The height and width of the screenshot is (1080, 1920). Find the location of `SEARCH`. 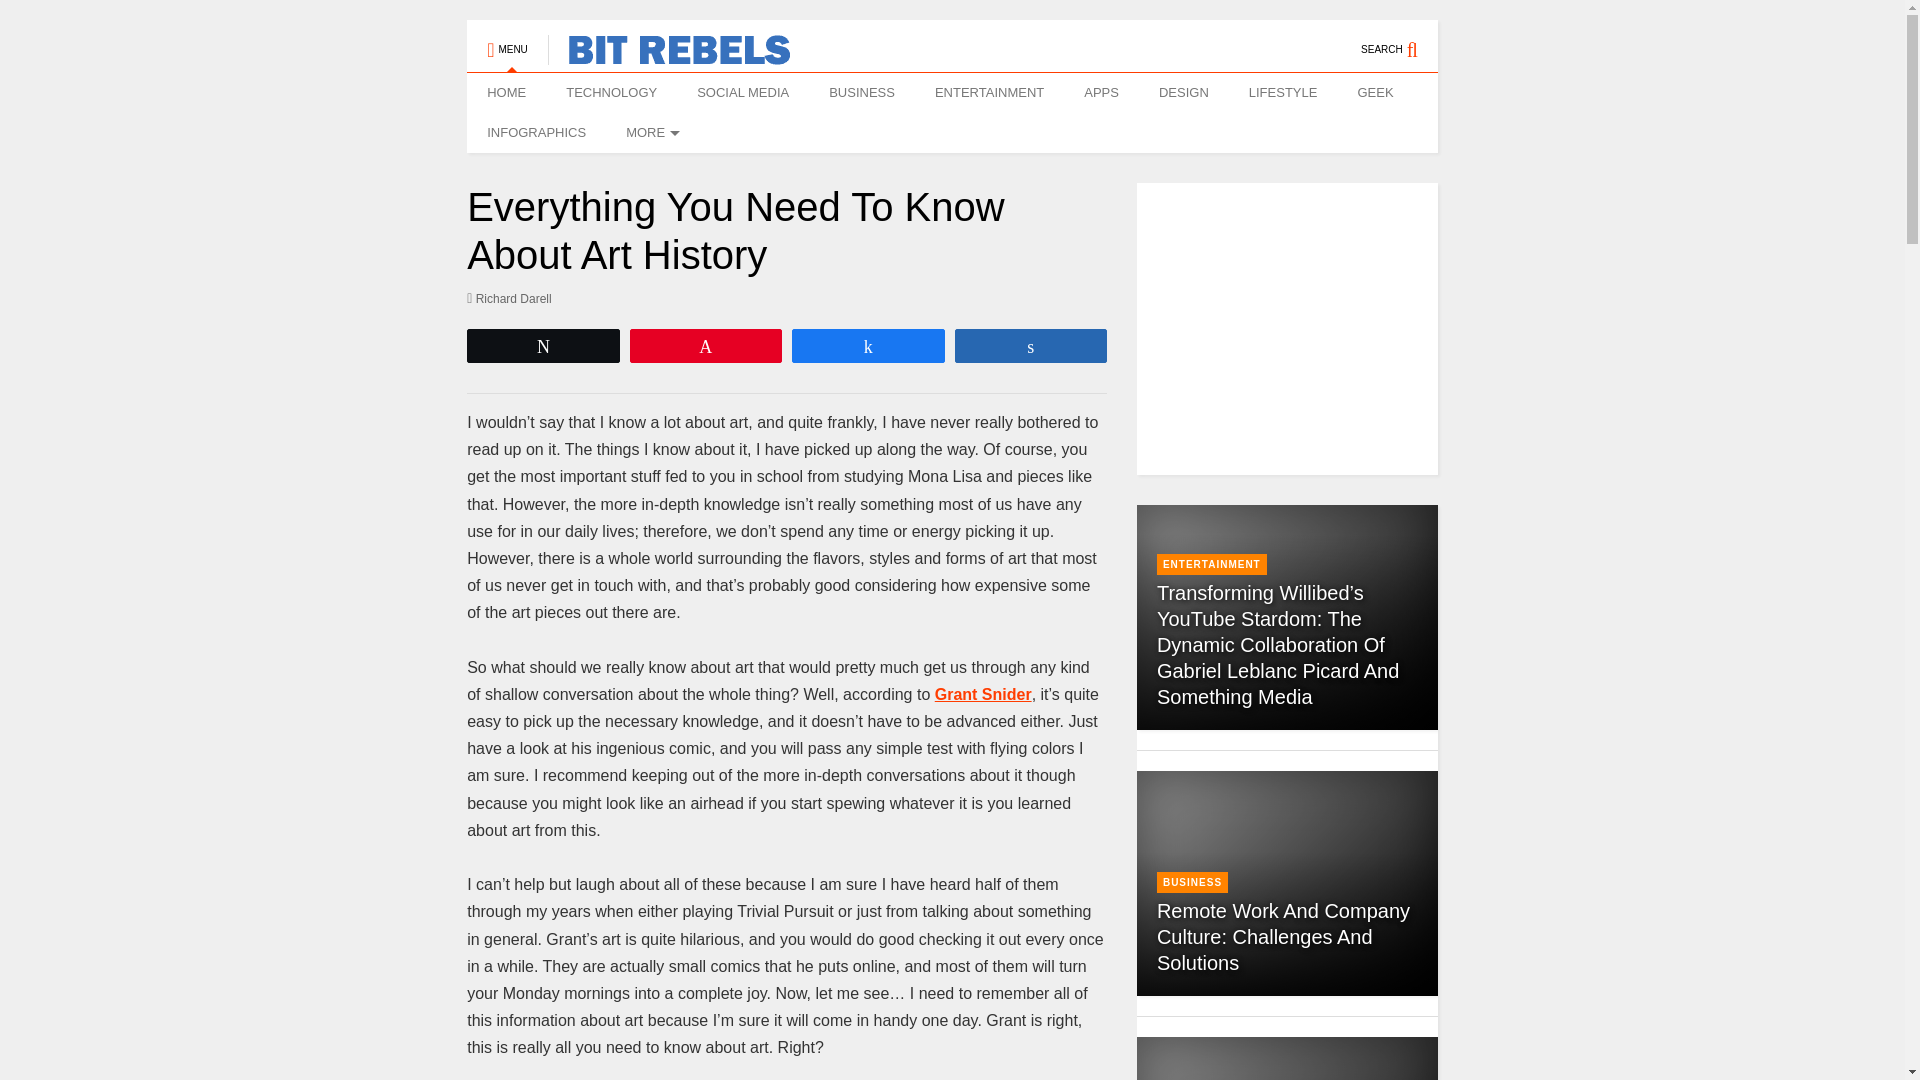

SEARCH is located at coordinates (1400, 40).